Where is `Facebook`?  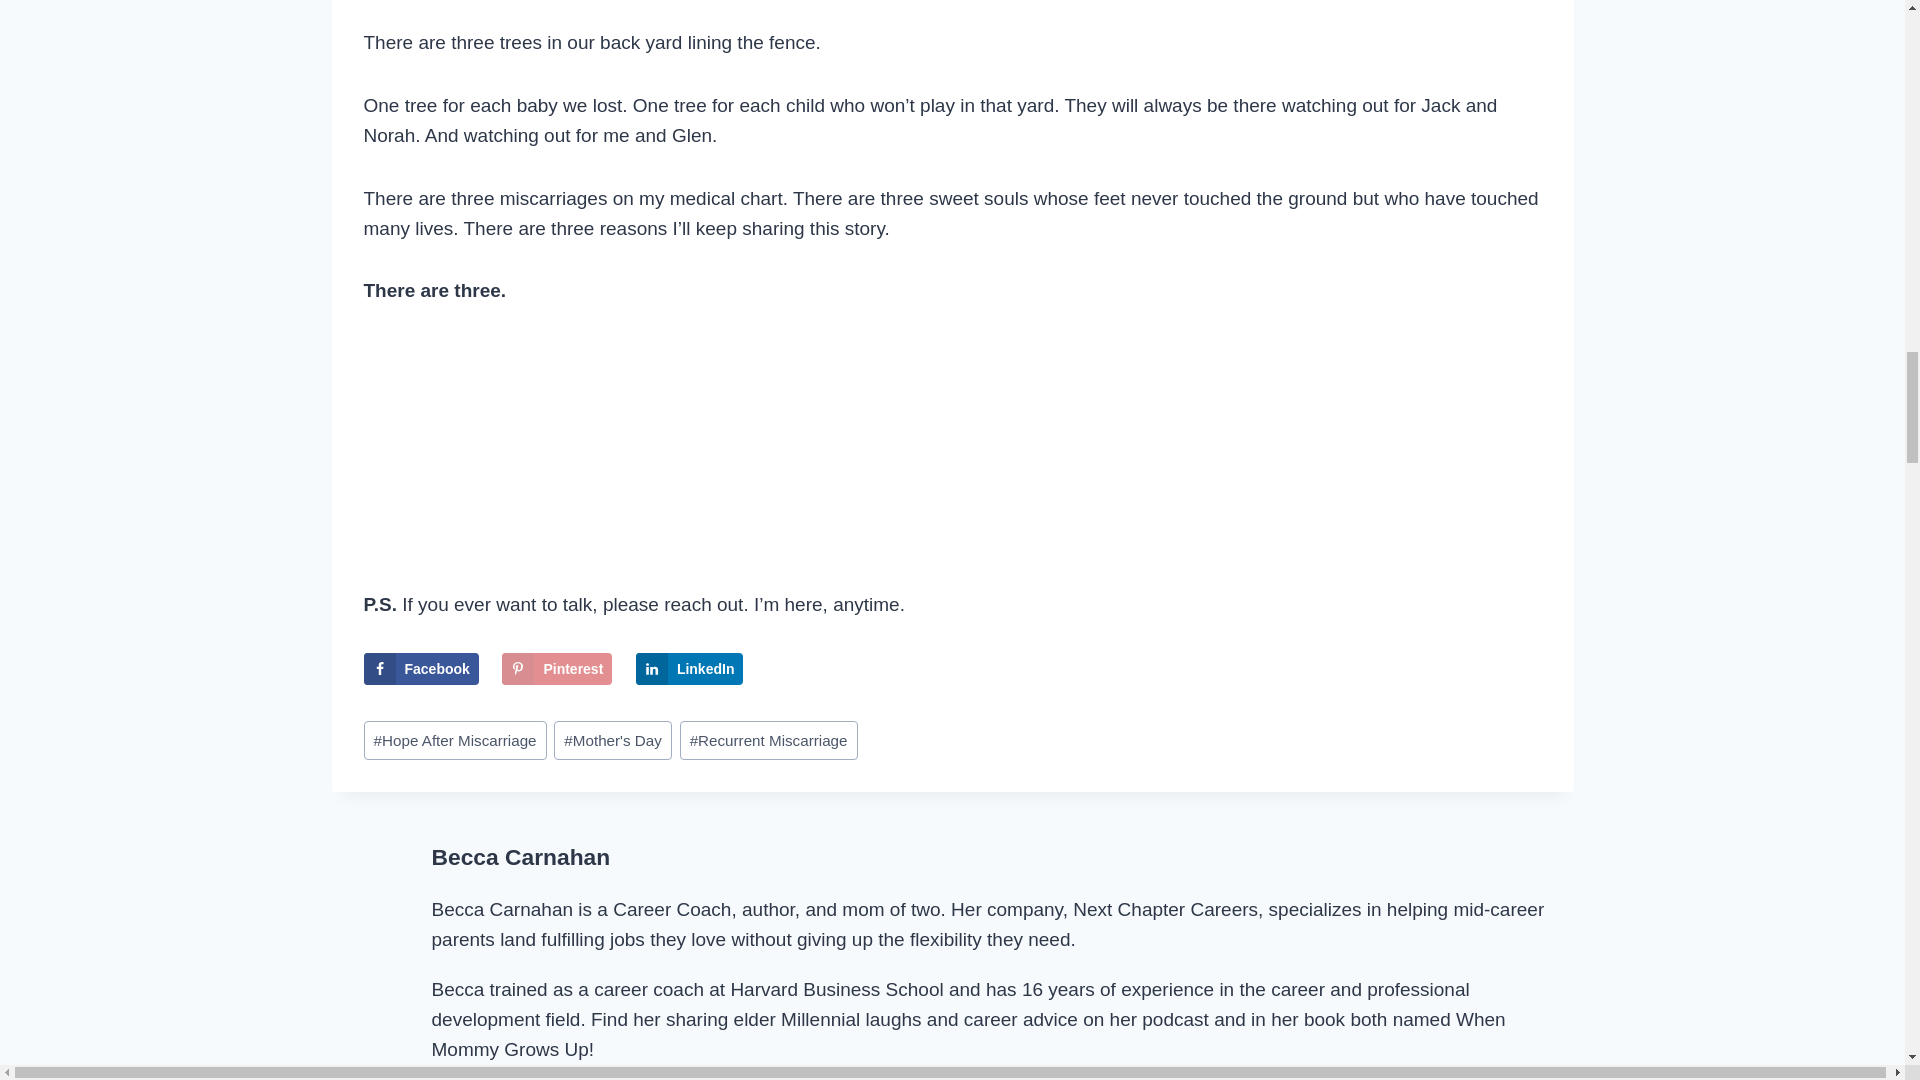
Facebook is located at coordinates (421, 668).